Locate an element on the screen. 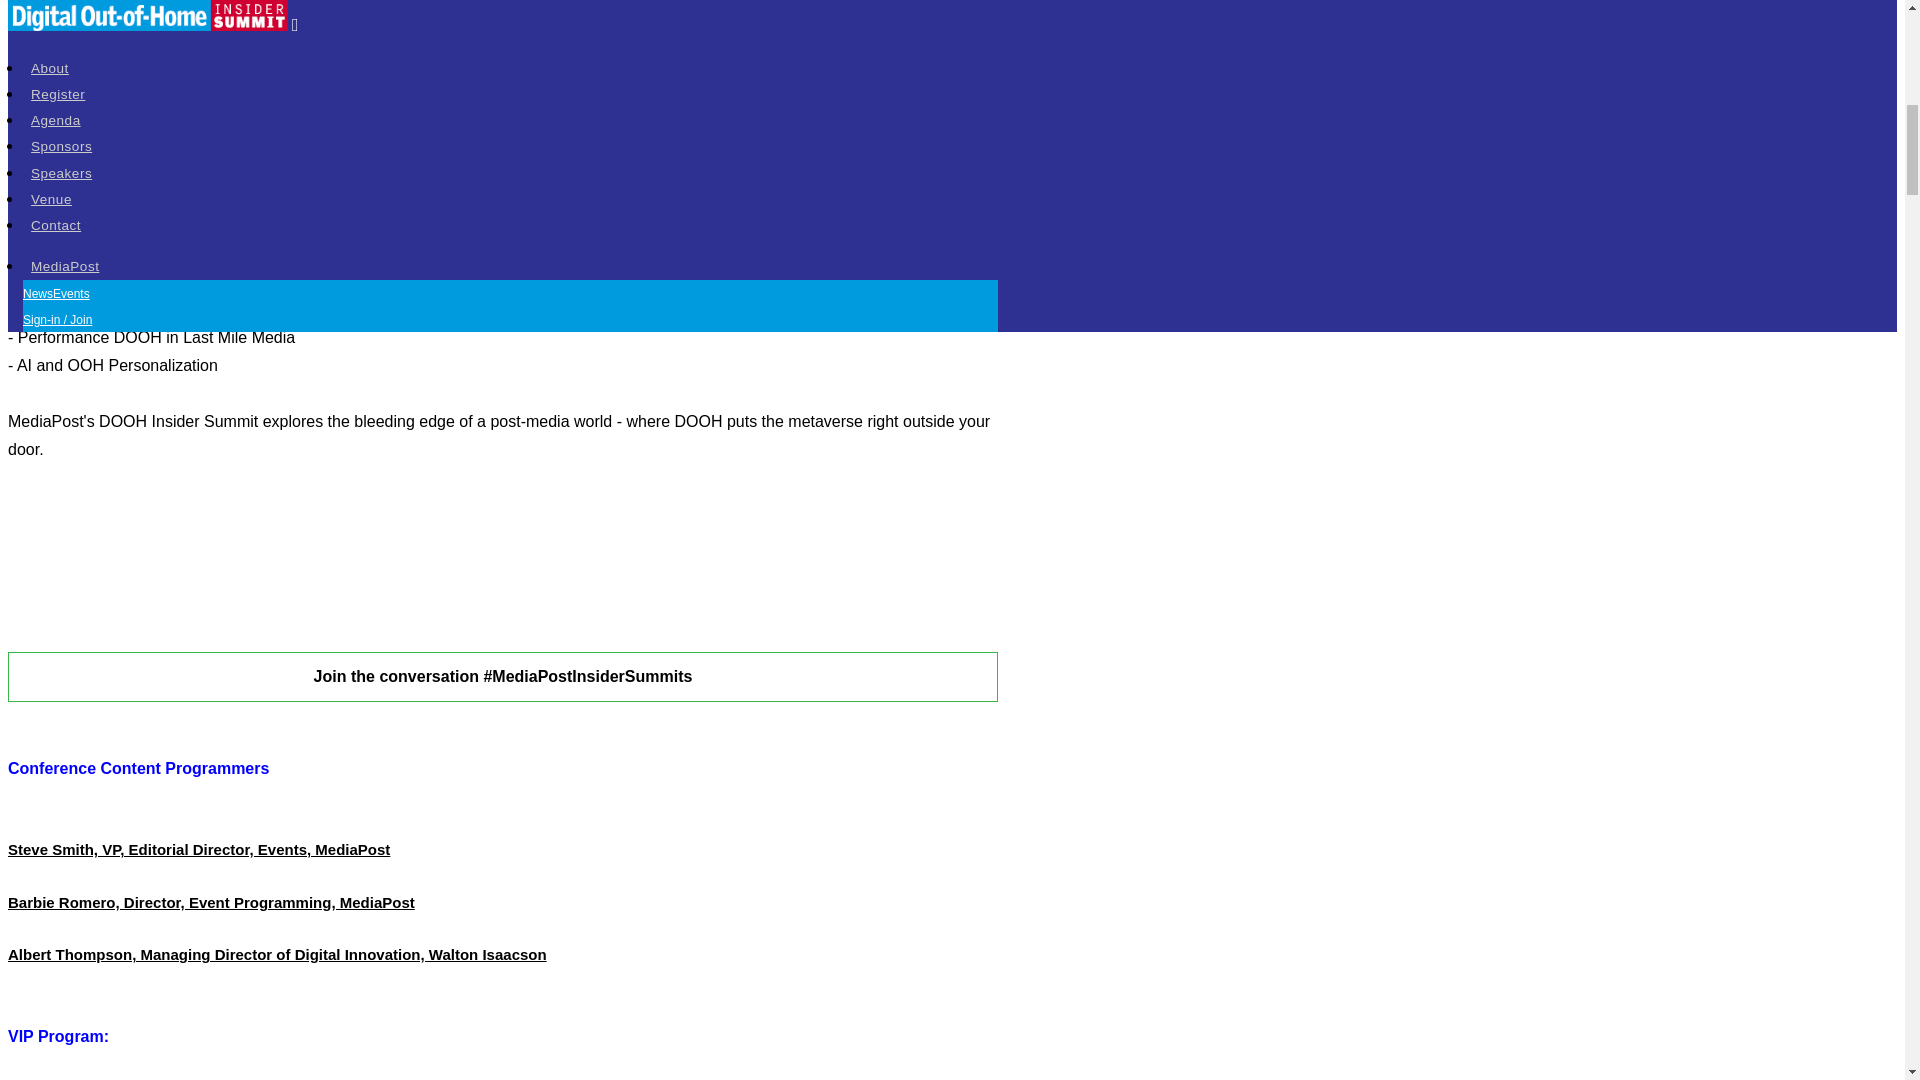 The height and width of the screenshot is (1080, 1920). Barbie Romero, Director, Event Programming, MediaPost is located at coordinates (210, 902).